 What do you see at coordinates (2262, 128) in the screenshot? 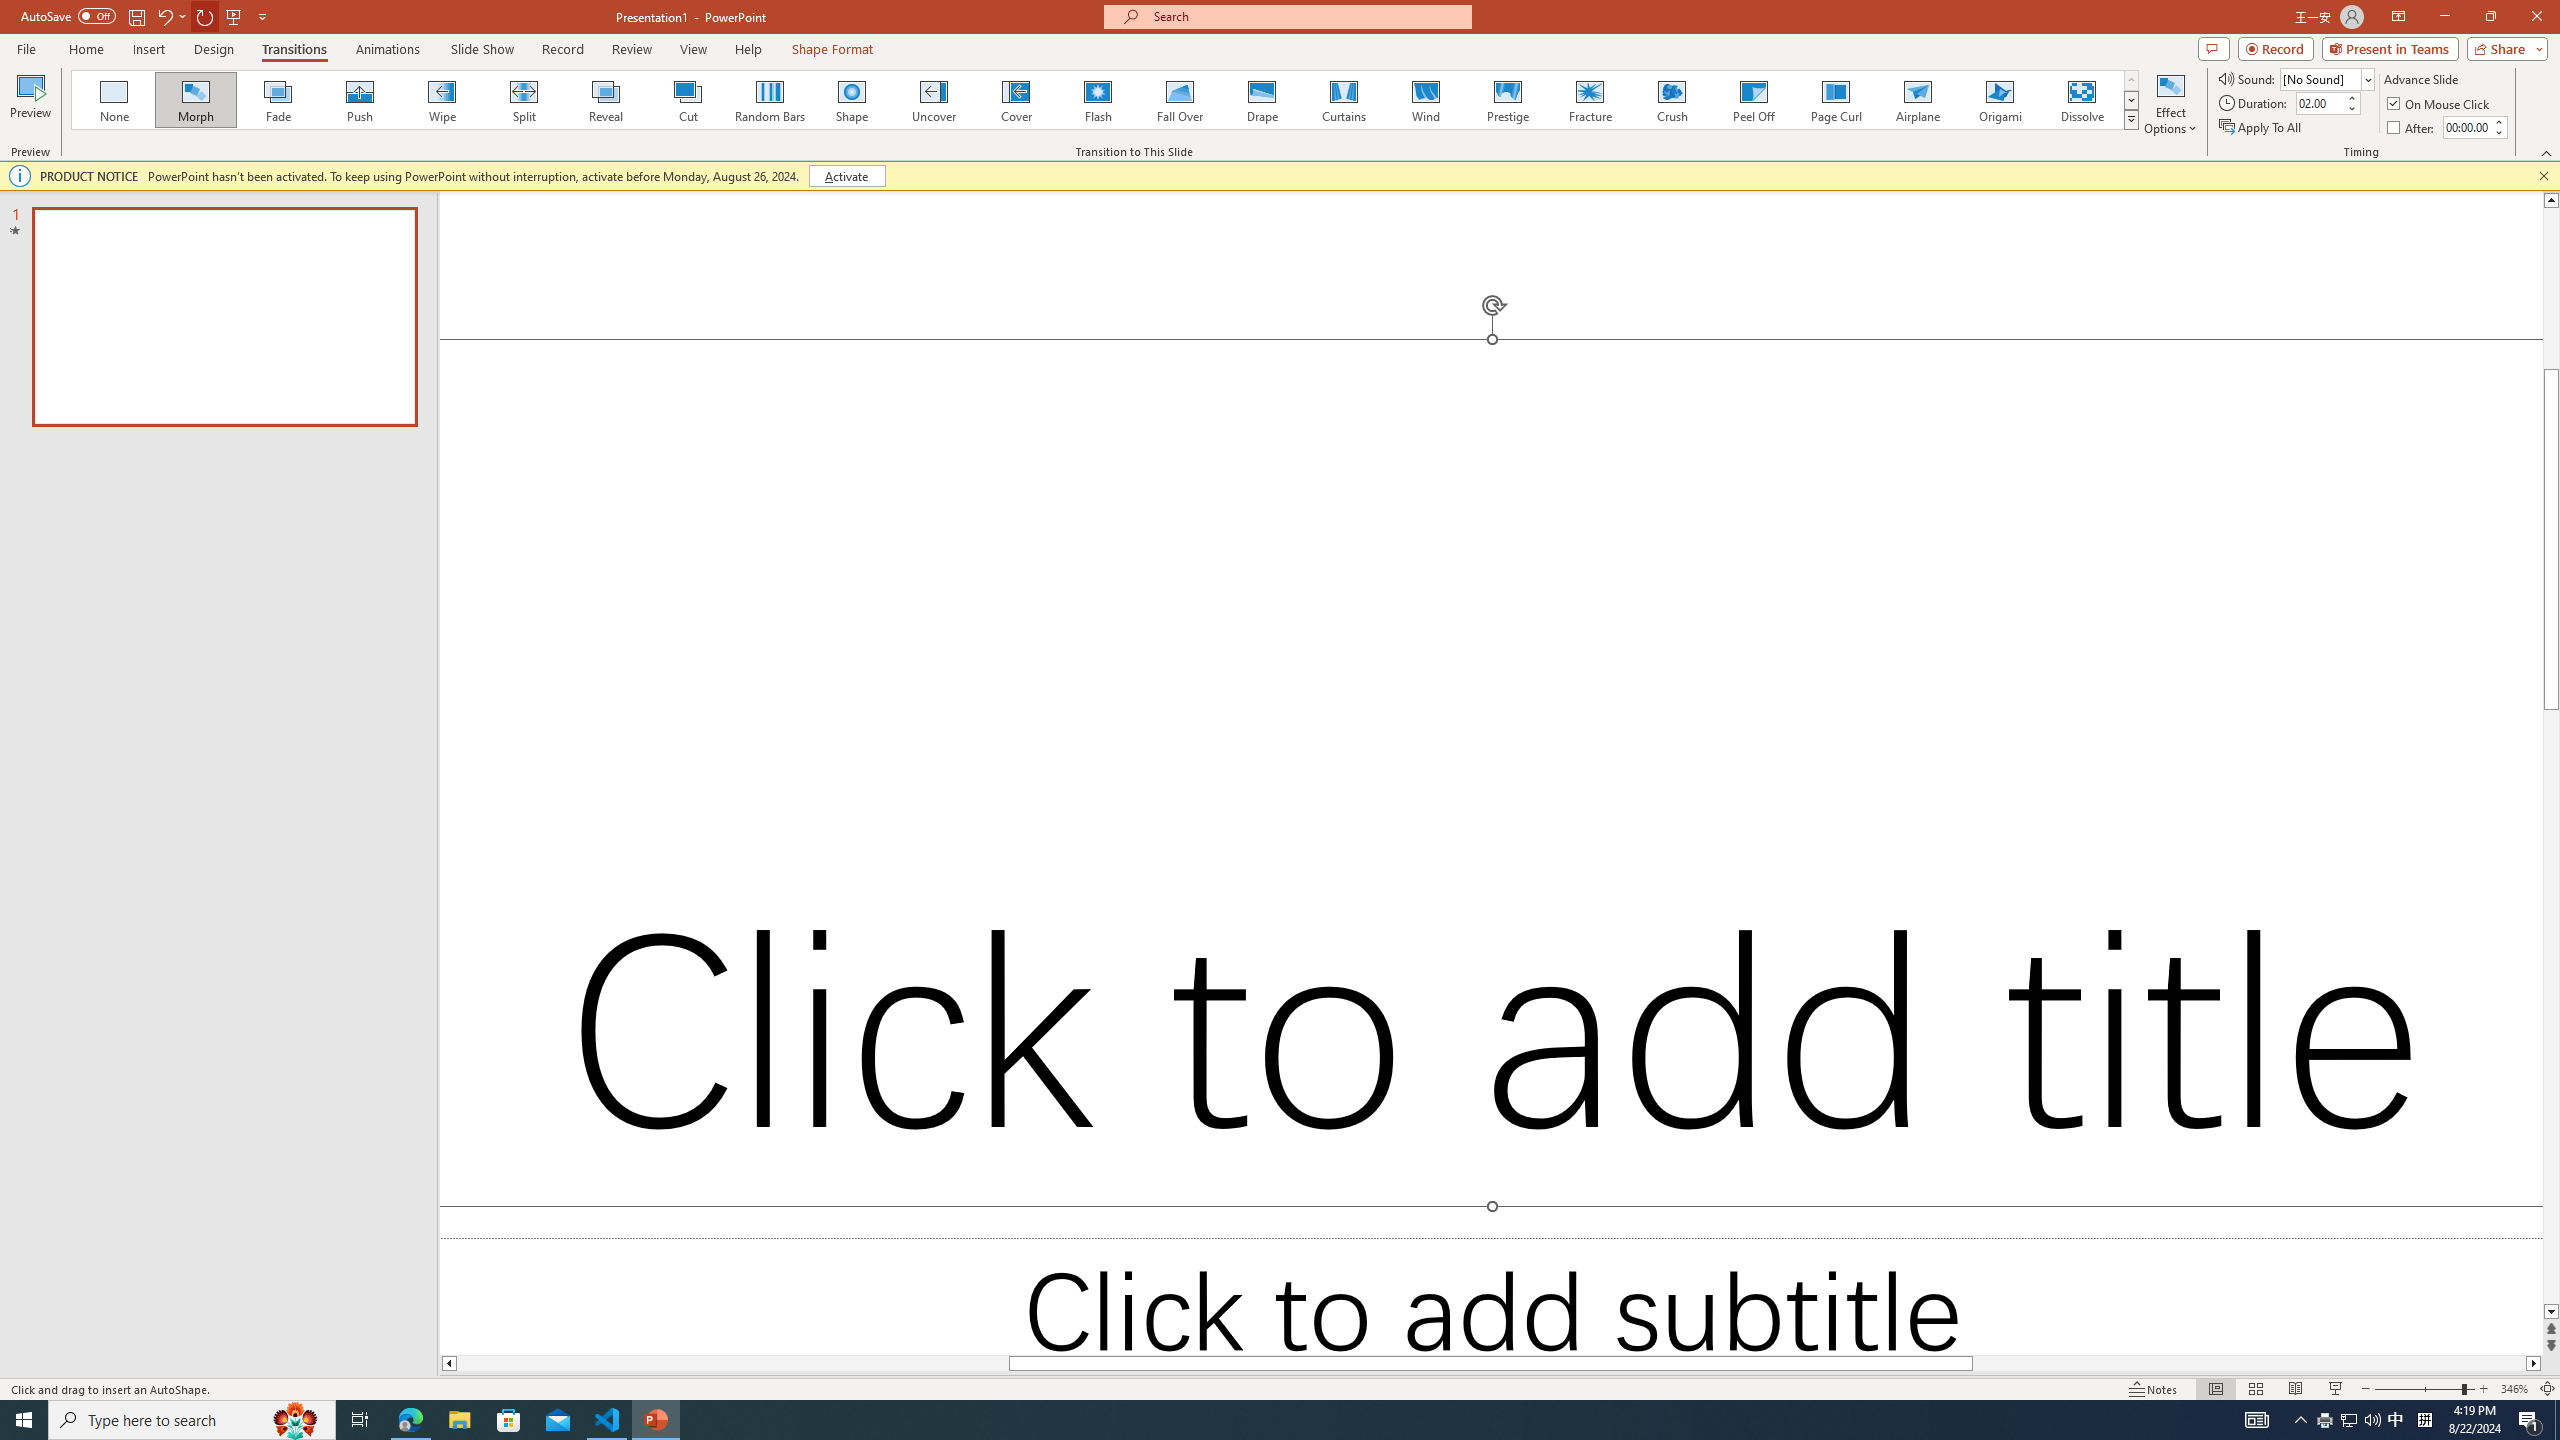
I see `Apply To All` at bounding box center [2262, 128].